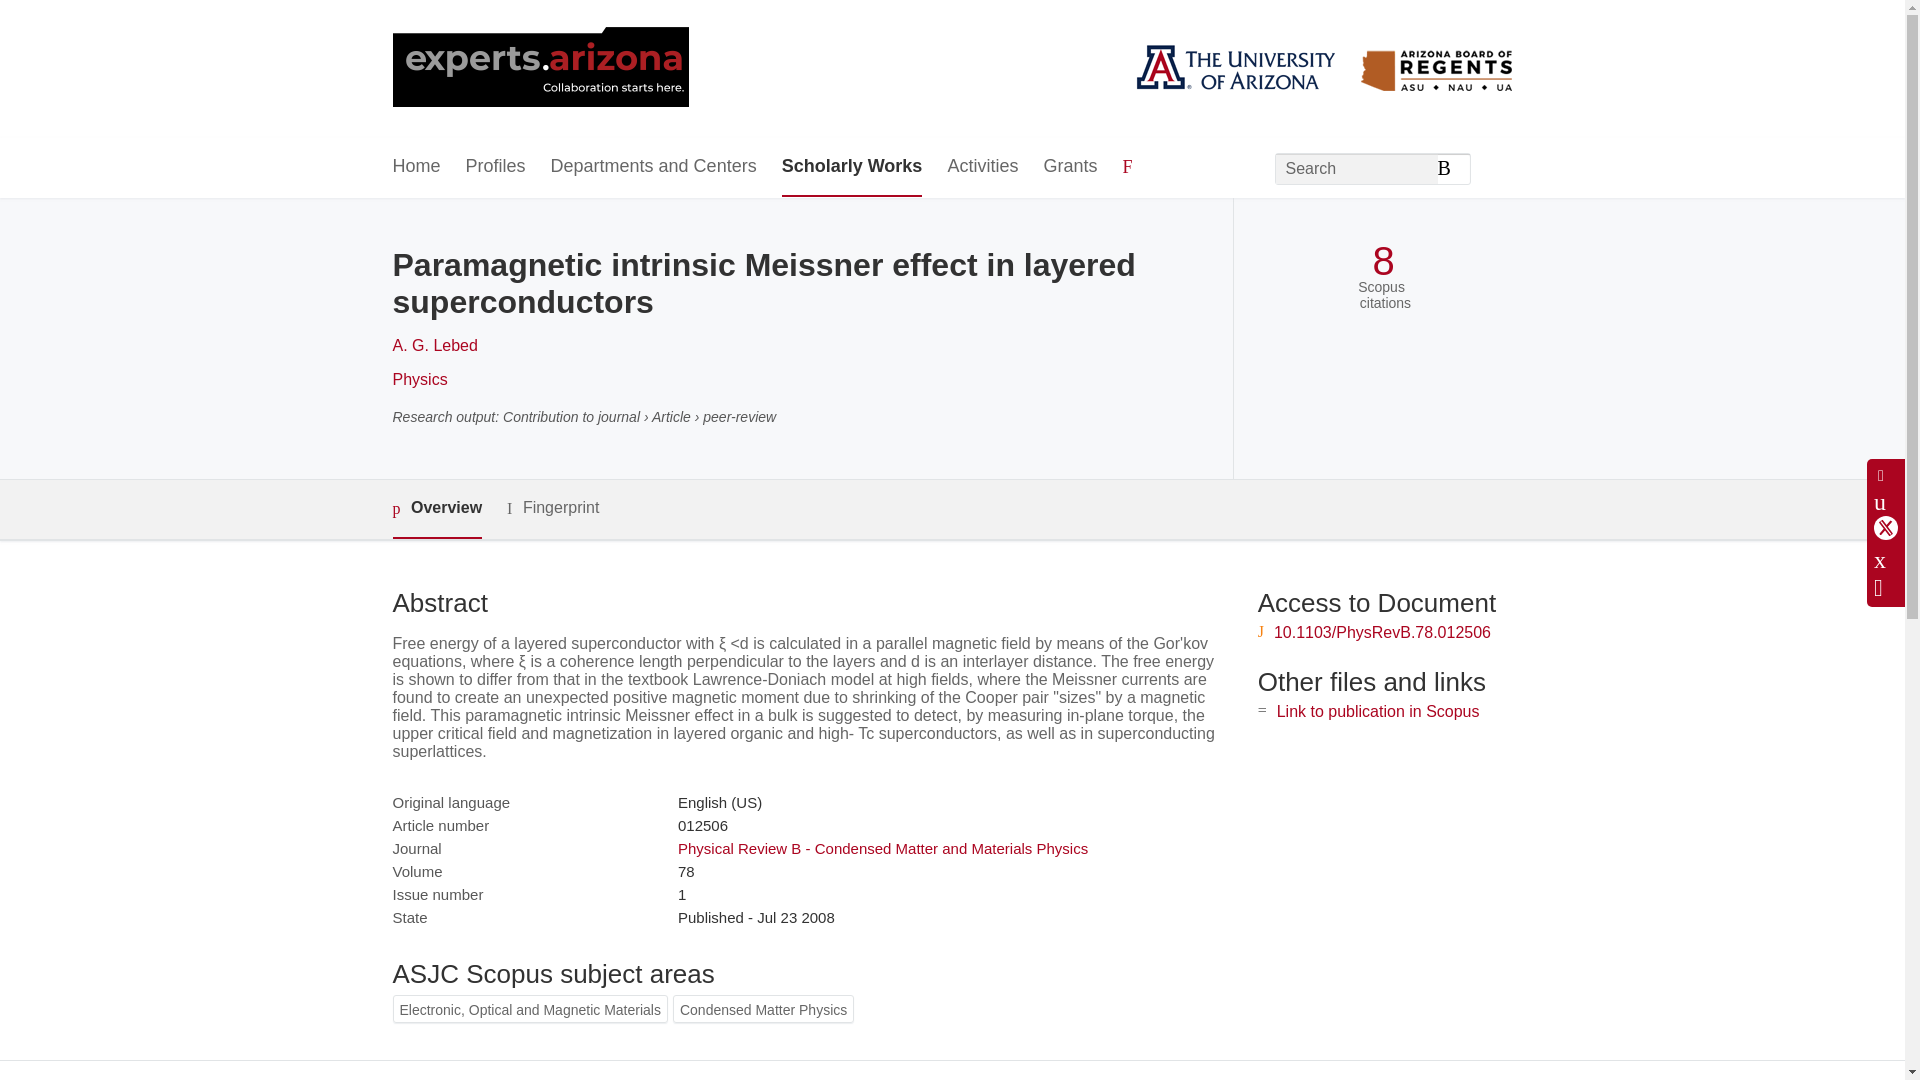  Describe the element at coordinates (1378, 712) in the screenshot. I see `Link to publication in Scopus` at that location.